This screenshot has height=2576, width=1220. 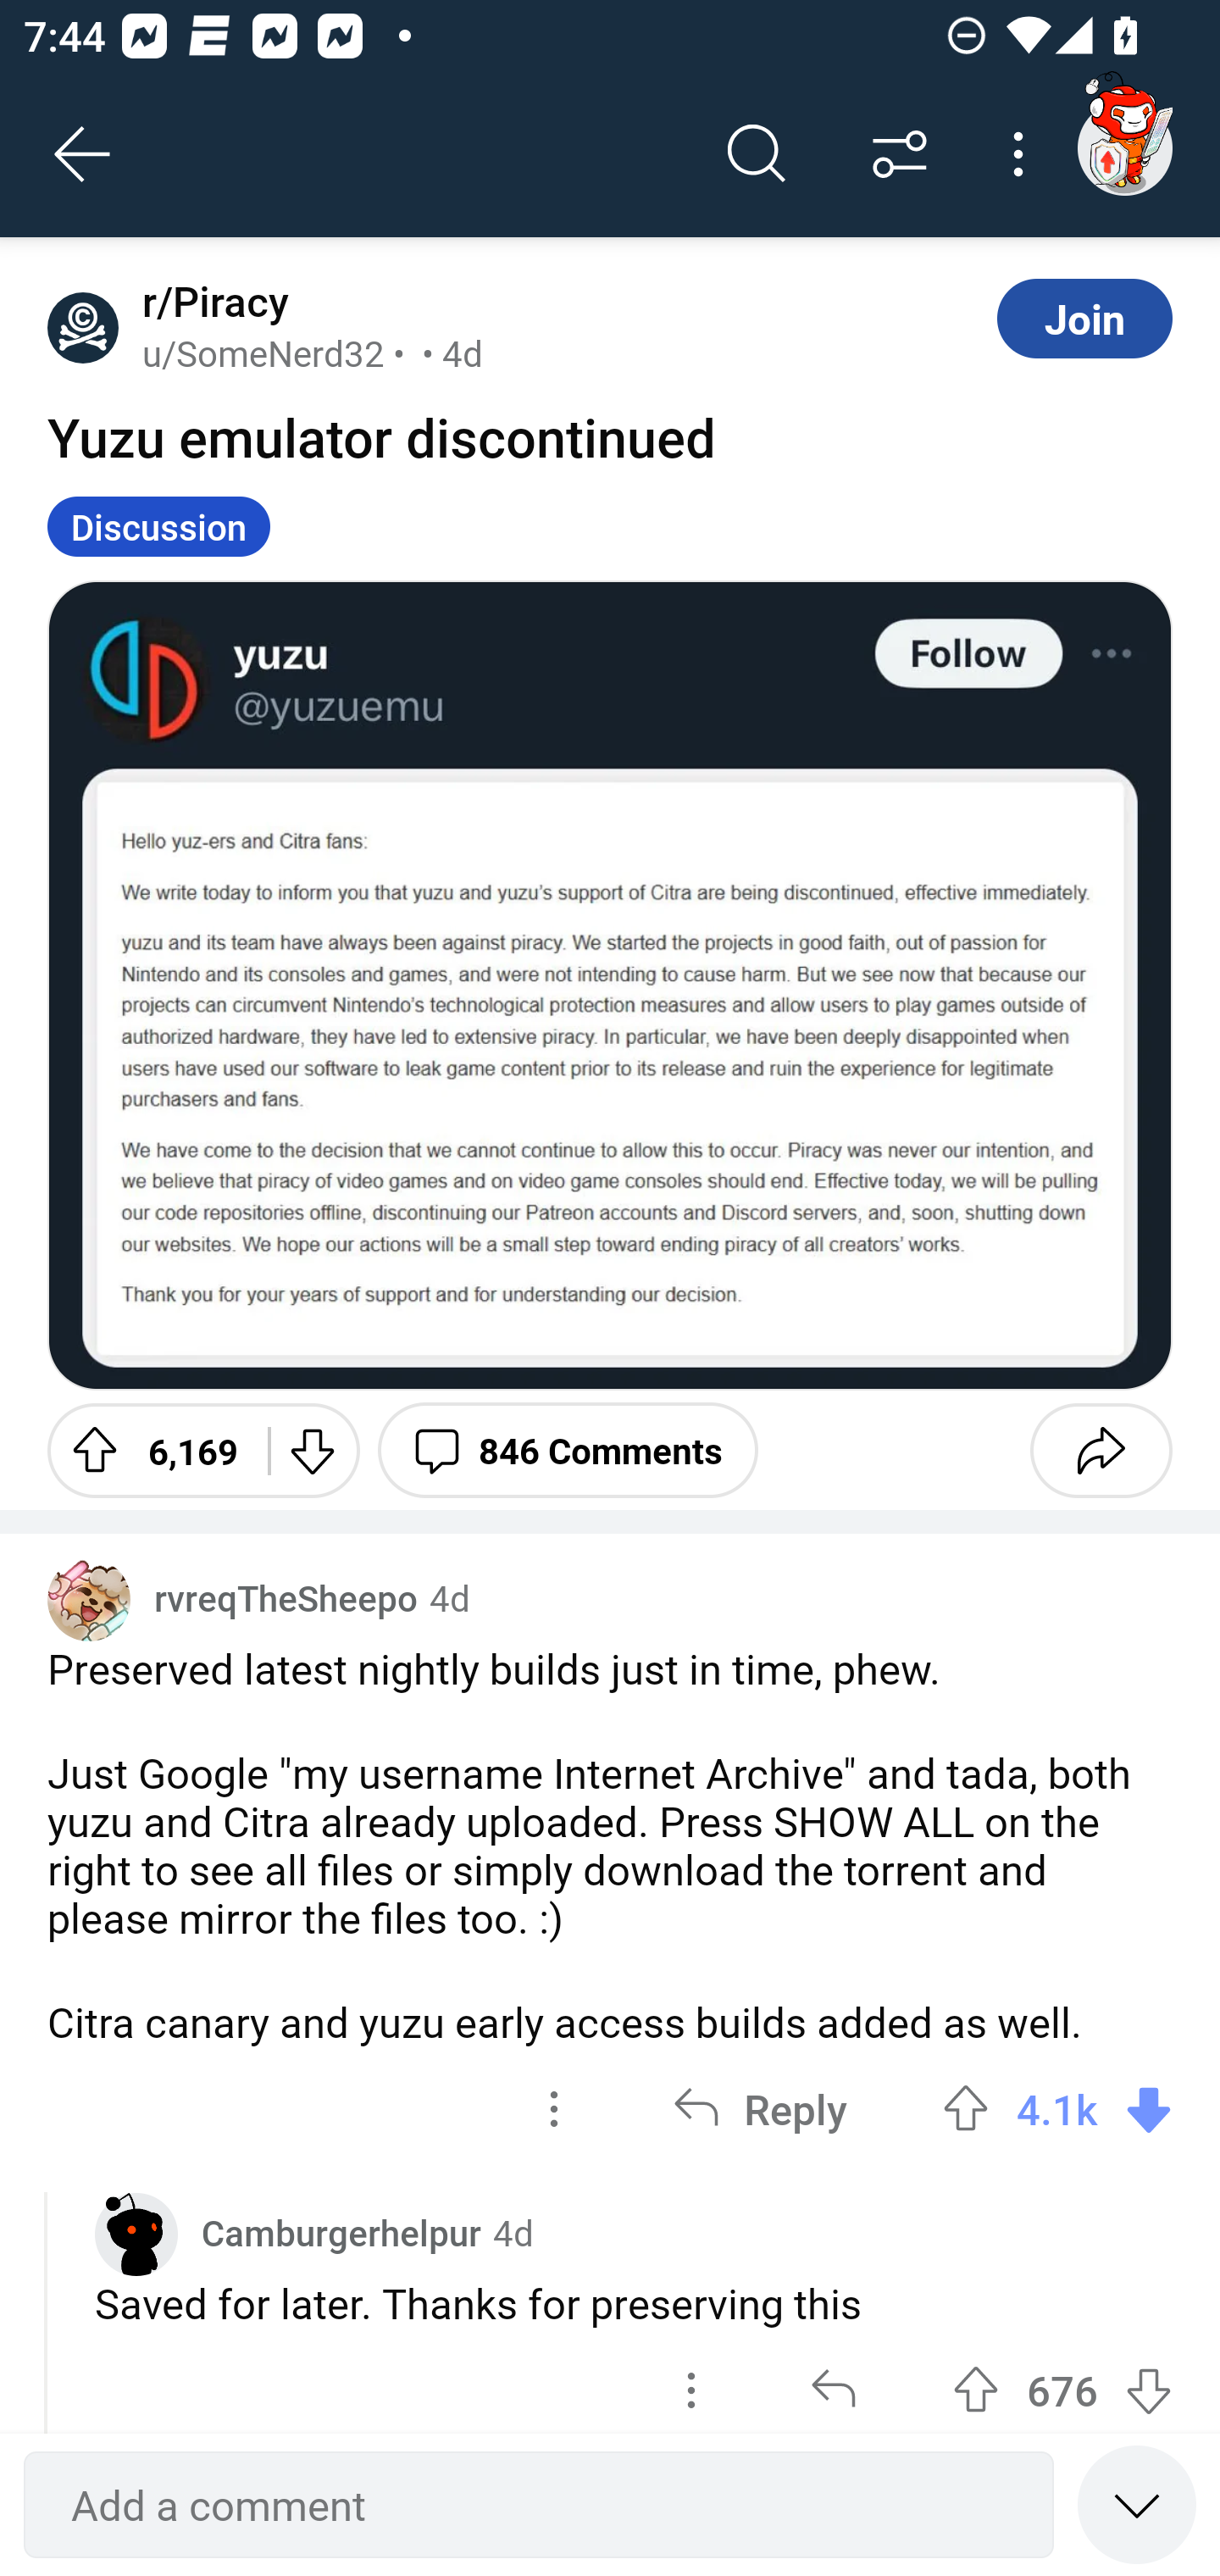 What do you see at coordinates (900, 154) in the screenshot?
I see `Sort comments` at bounding box center [900, 154].